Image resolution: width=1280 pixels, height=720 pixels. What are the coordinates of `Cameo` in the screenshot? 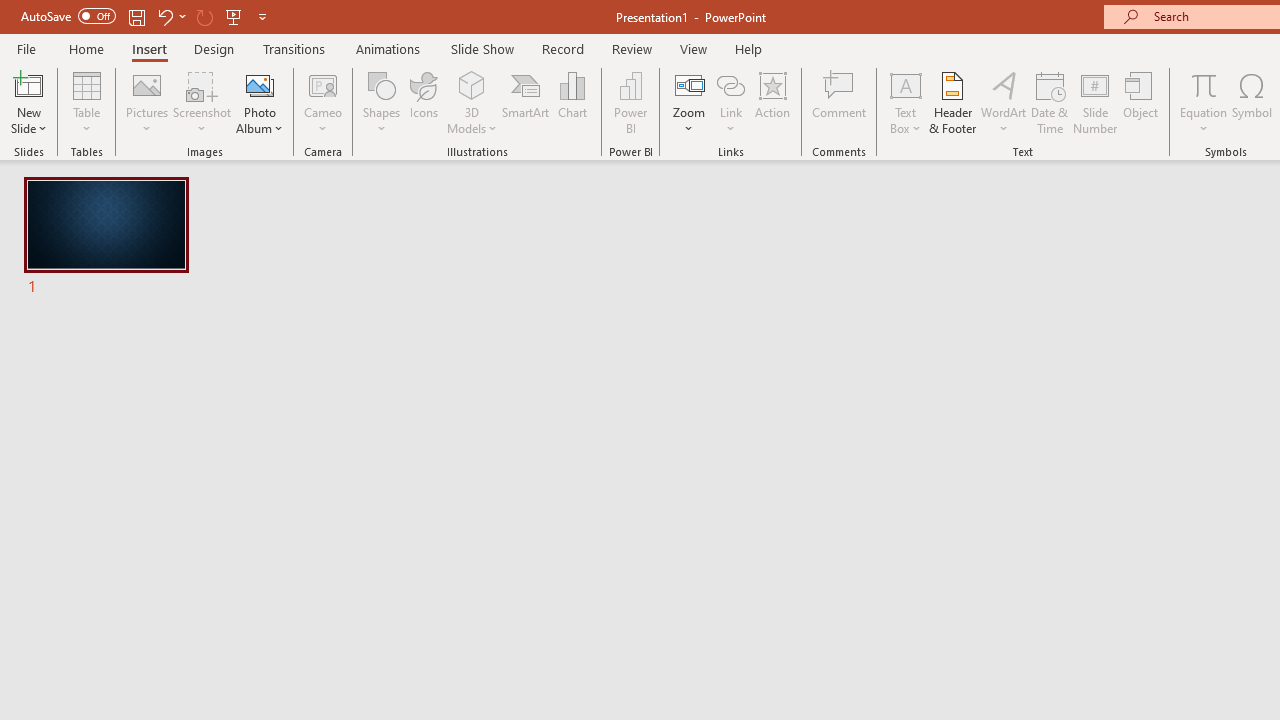 It's located at (324, 102).